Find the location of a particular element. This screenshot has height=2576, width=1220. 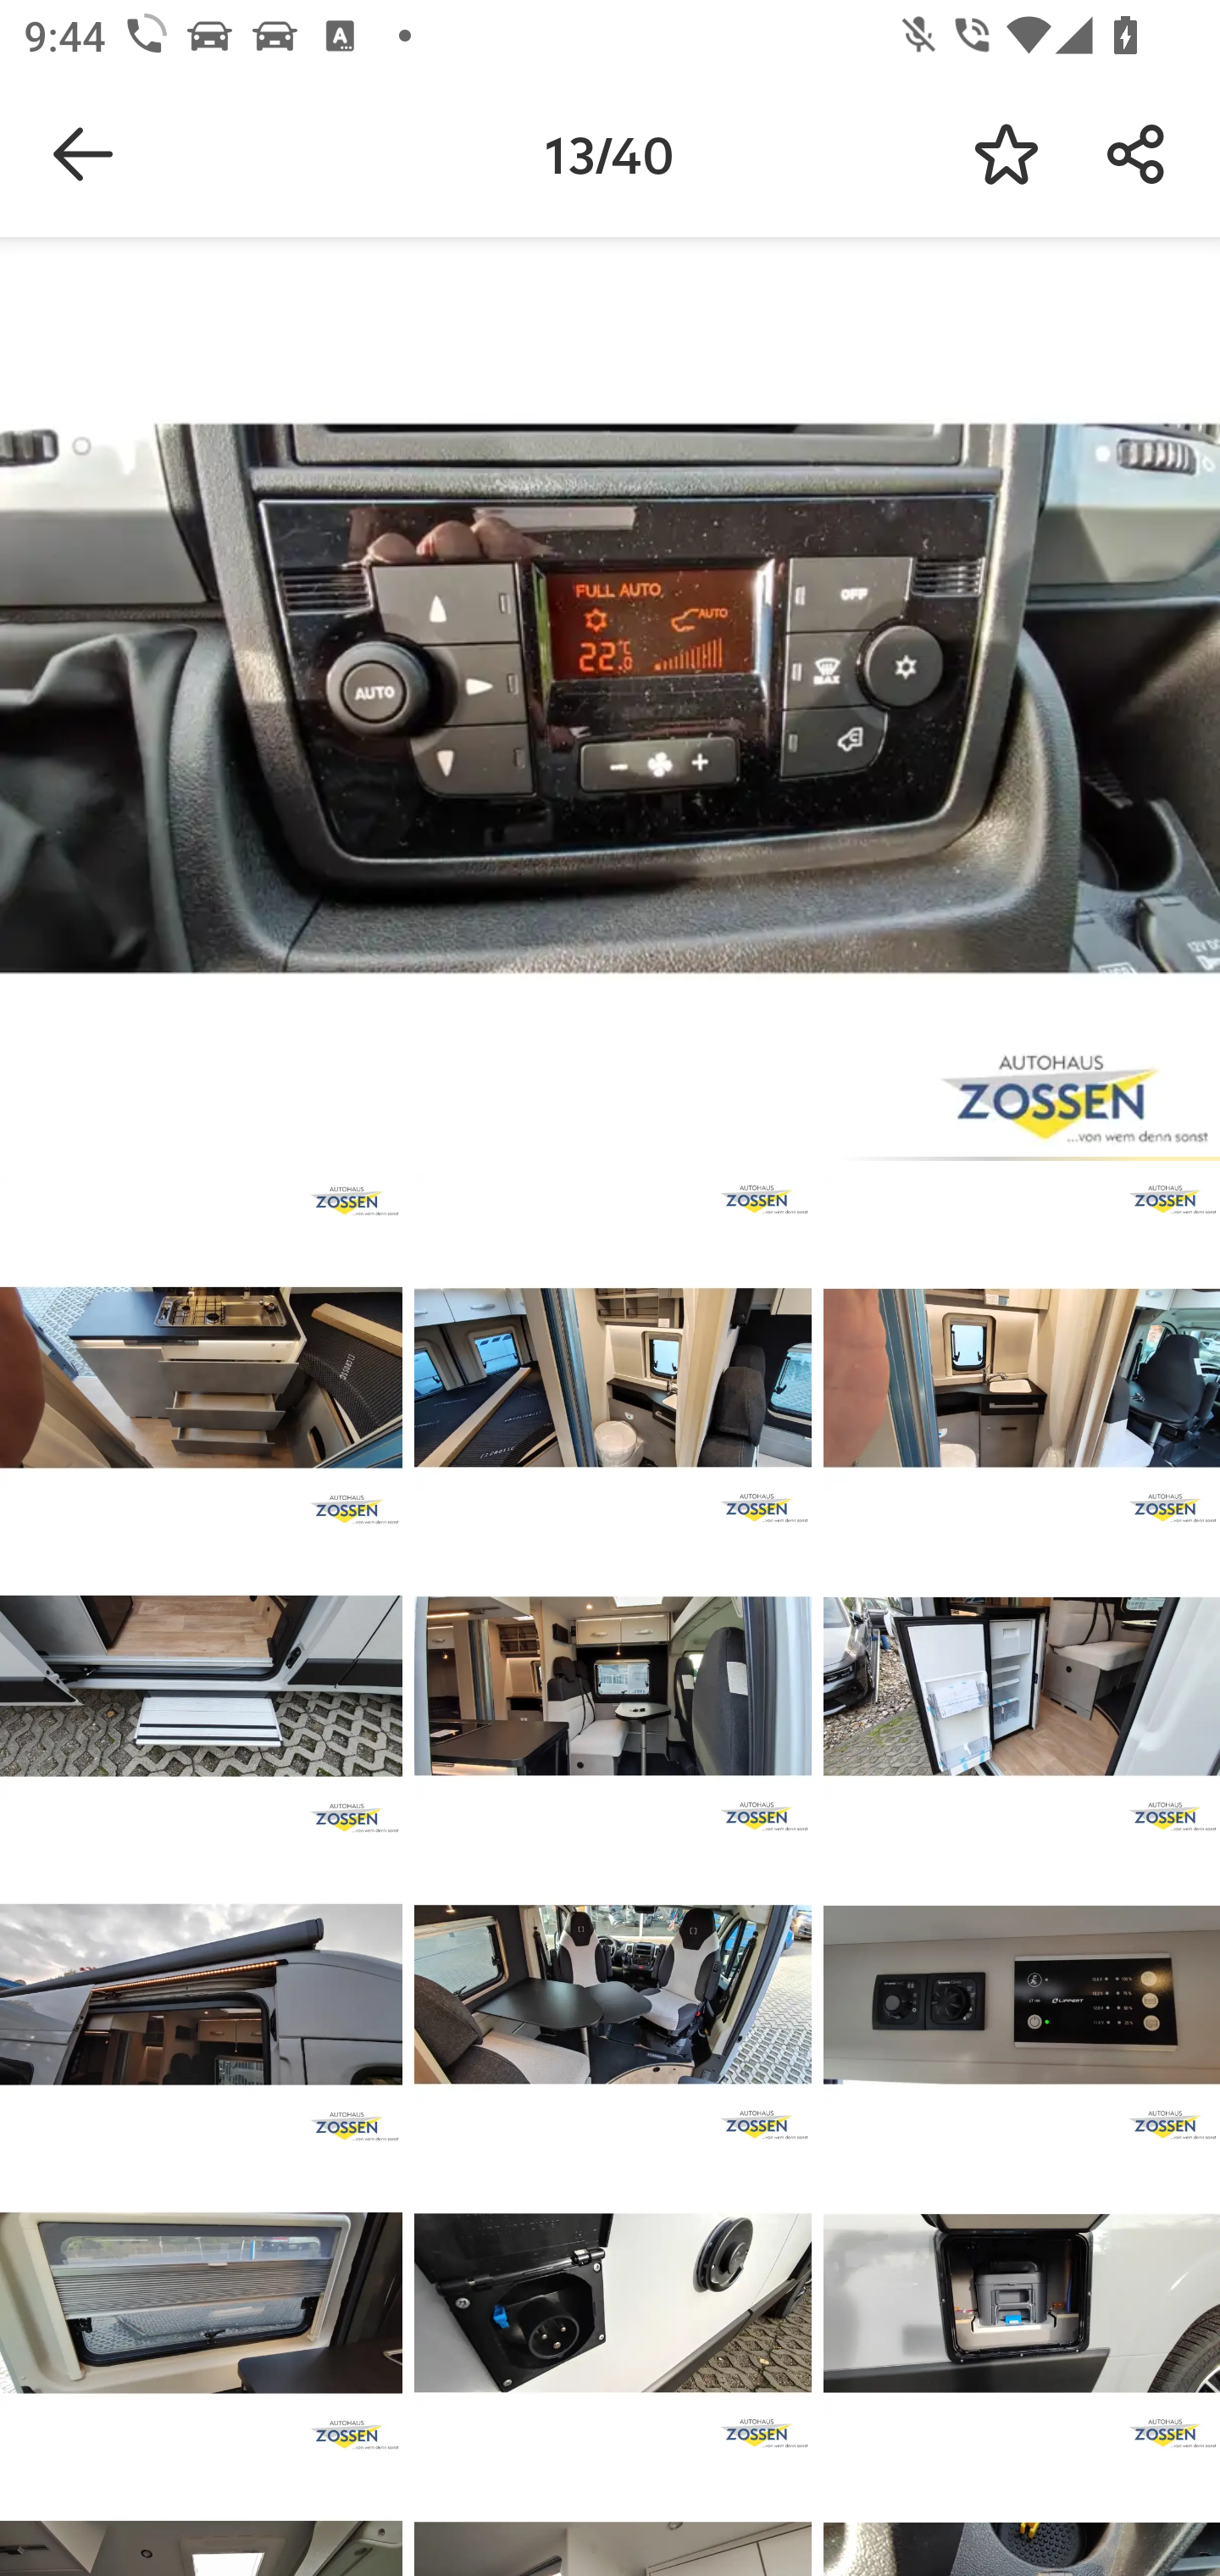

back button is located at coordinates (83, 154).